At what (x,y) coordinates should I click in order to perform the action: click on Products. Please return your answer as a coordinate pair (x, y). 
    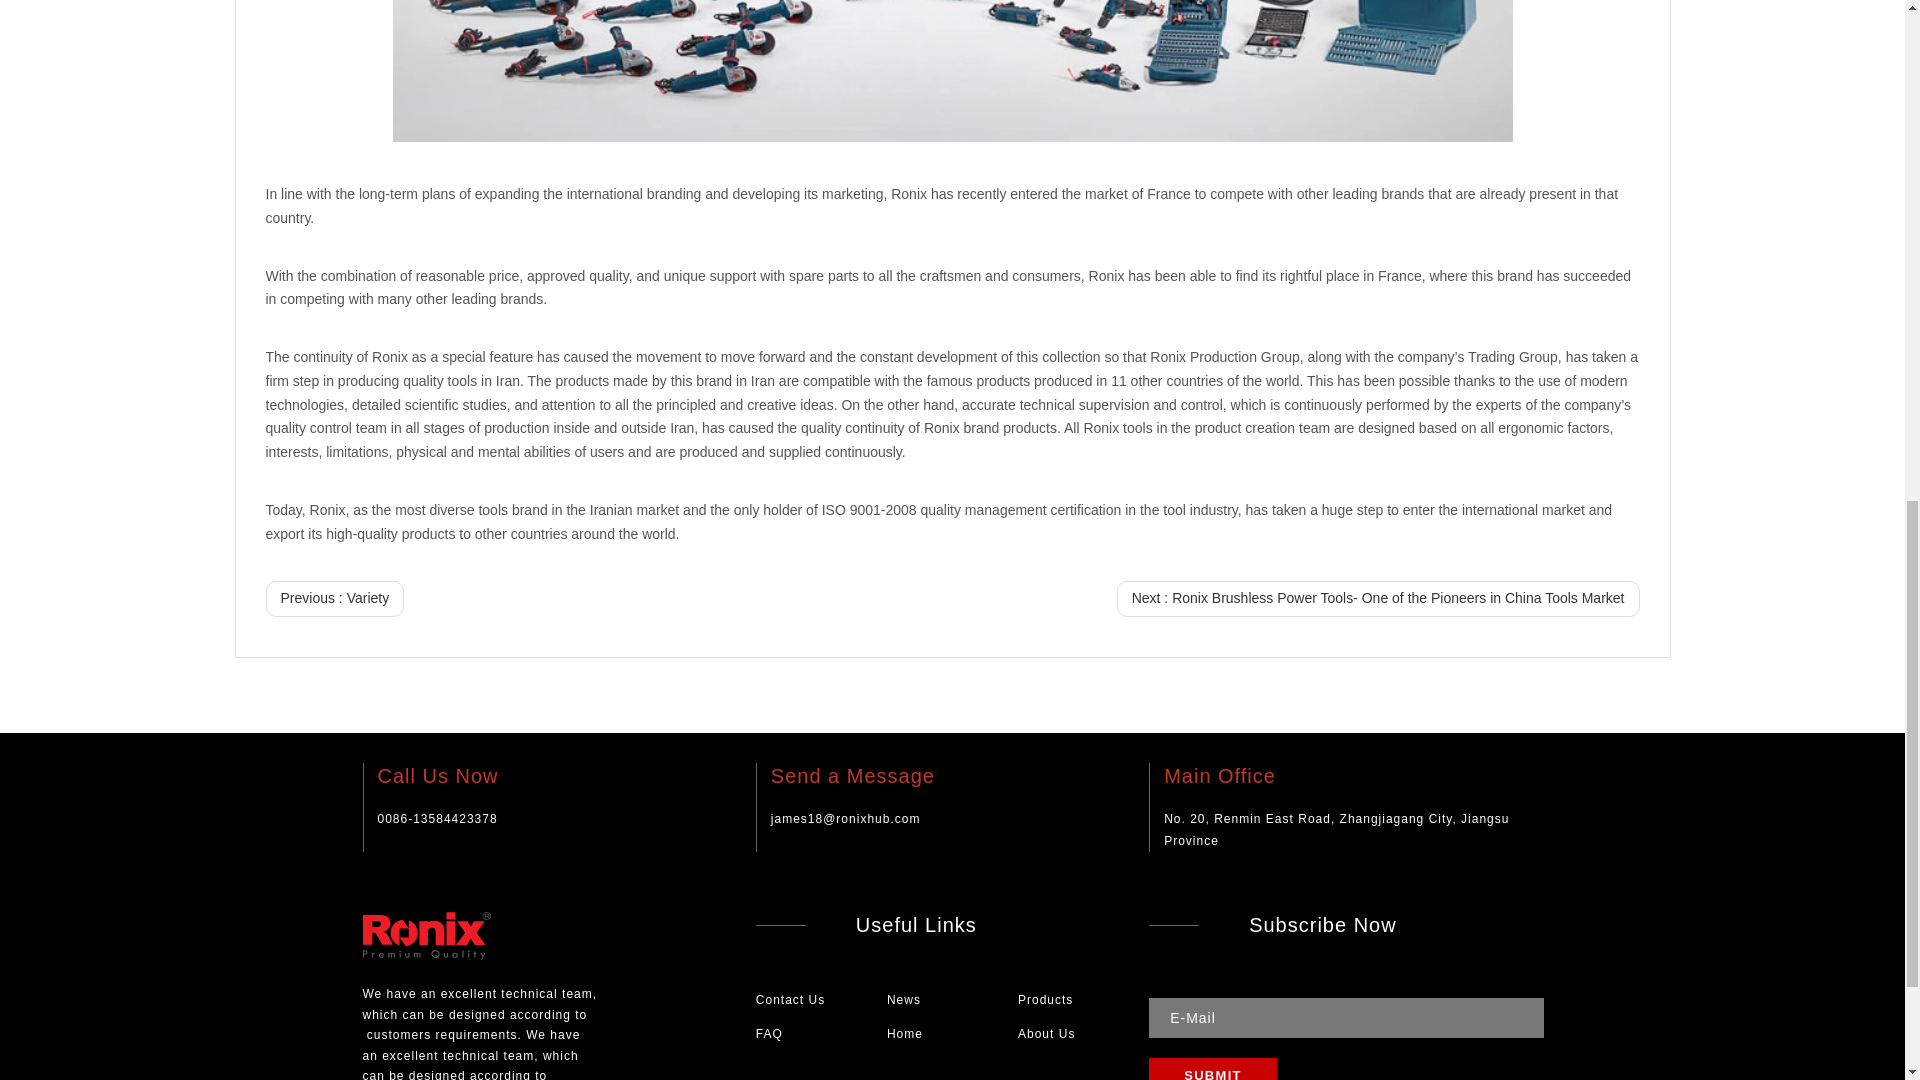
    Looking at the image, I should click on (1045, 999).